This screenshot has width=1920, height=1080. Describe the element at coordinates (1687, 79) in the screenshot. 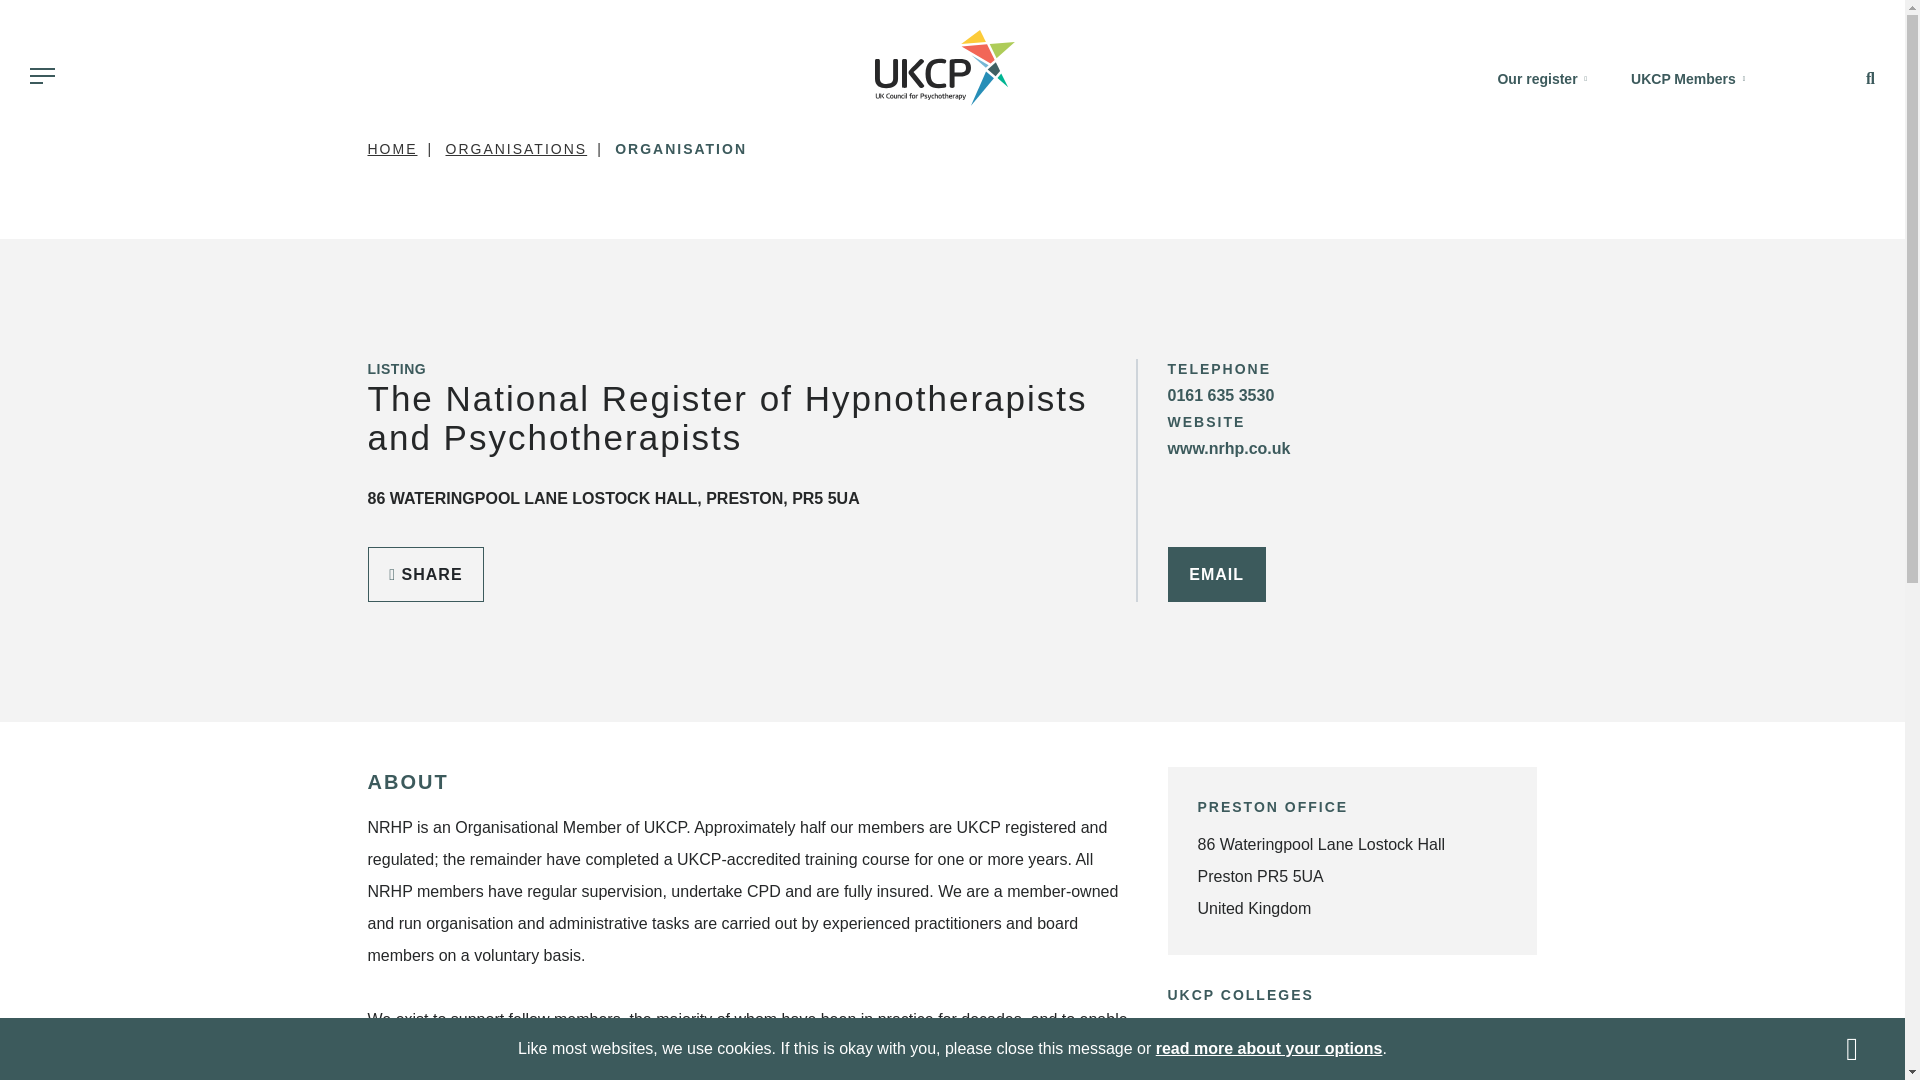

I see `UKCP Members` at that location.